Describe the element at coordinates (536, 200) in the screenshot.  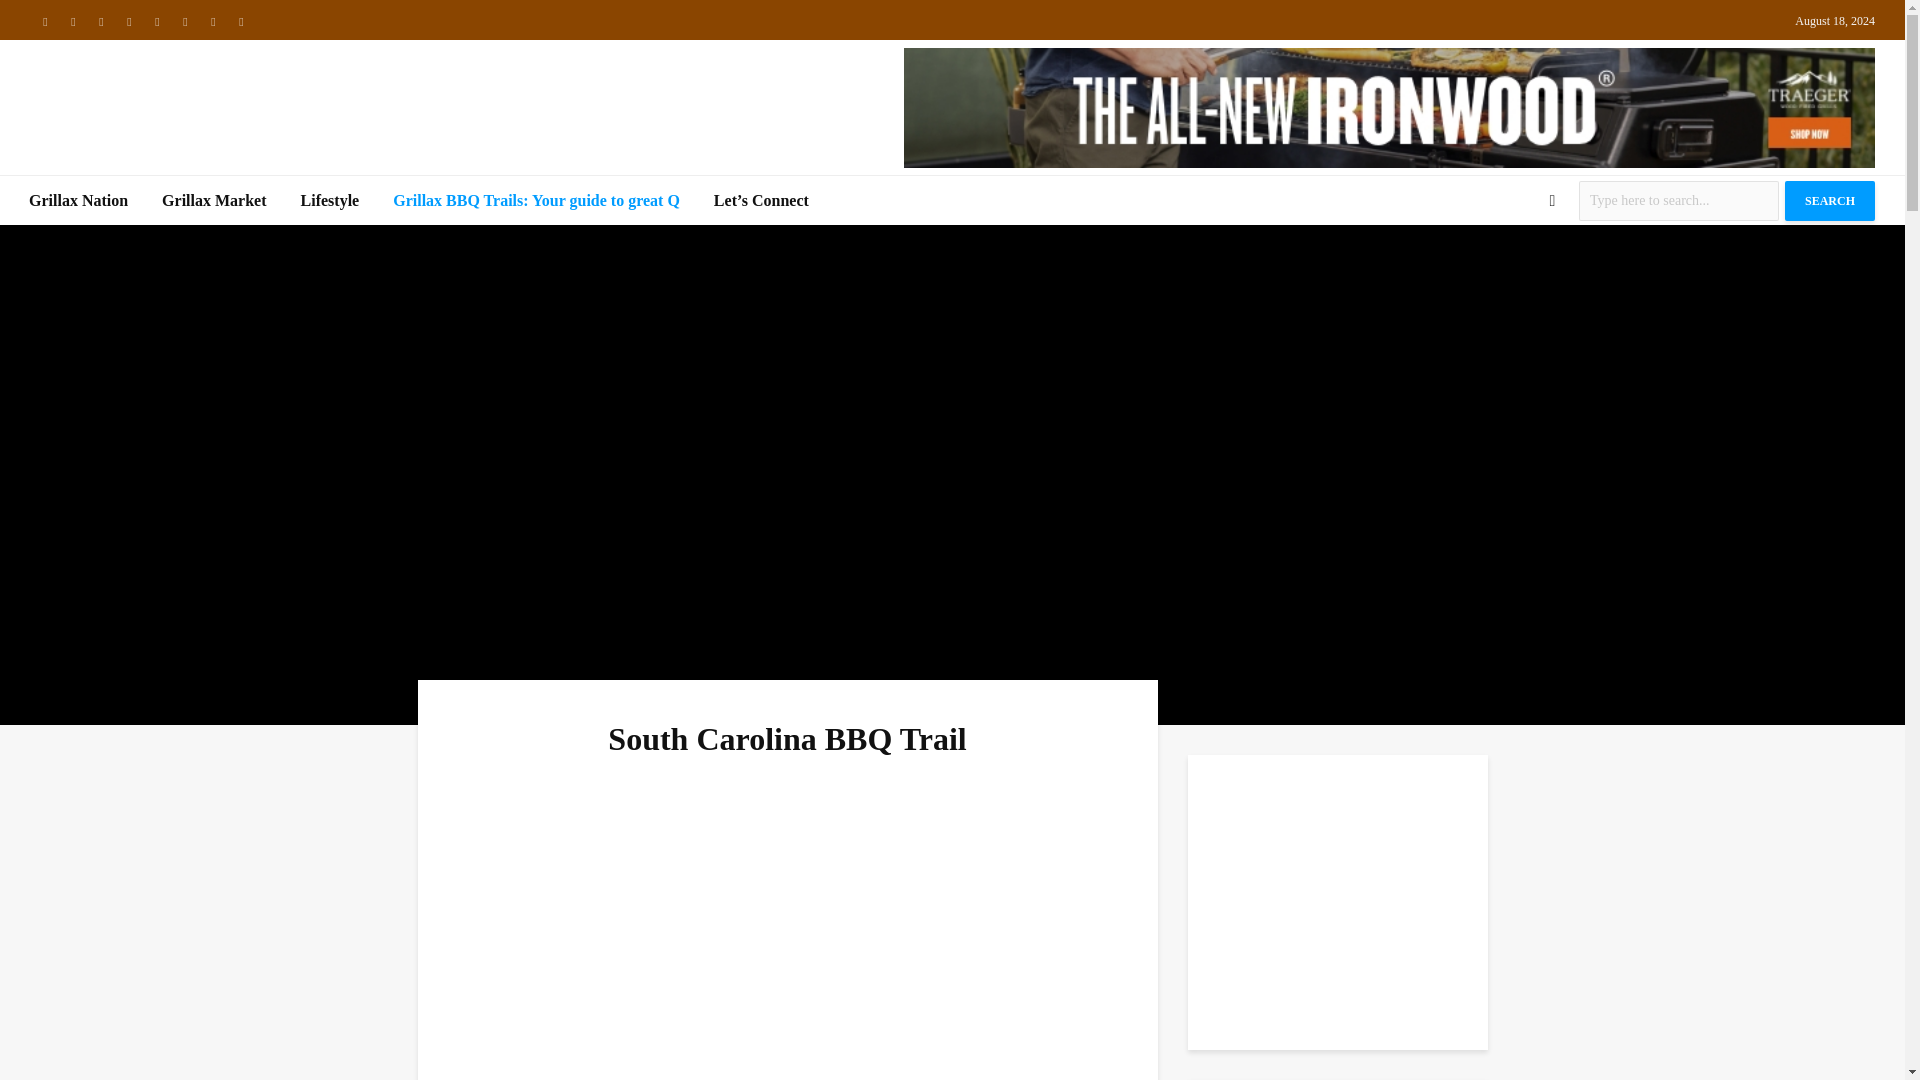
I see `Grillax BBQ Trails: Your guide to great Q` at that location.